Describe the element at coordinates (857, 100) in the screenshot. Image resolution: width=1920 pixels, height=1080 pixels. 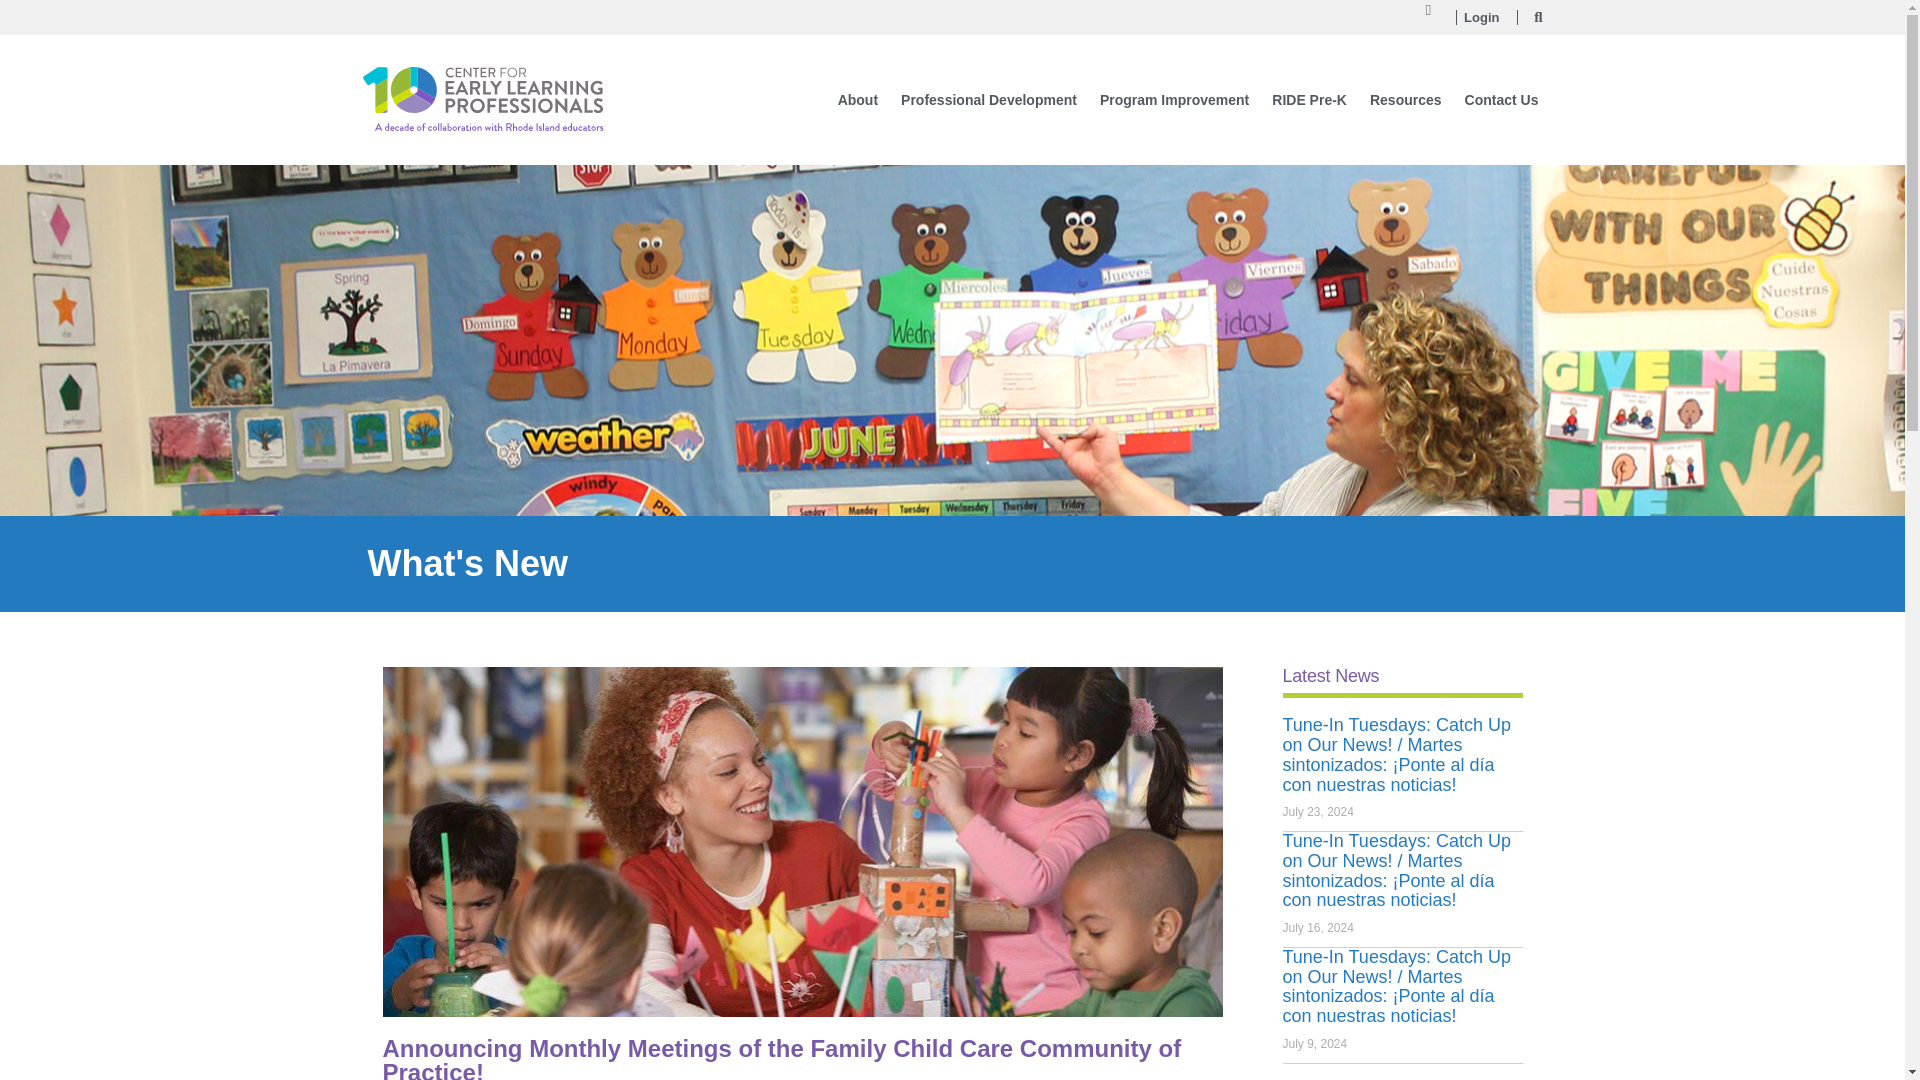
I see `About` at that location.